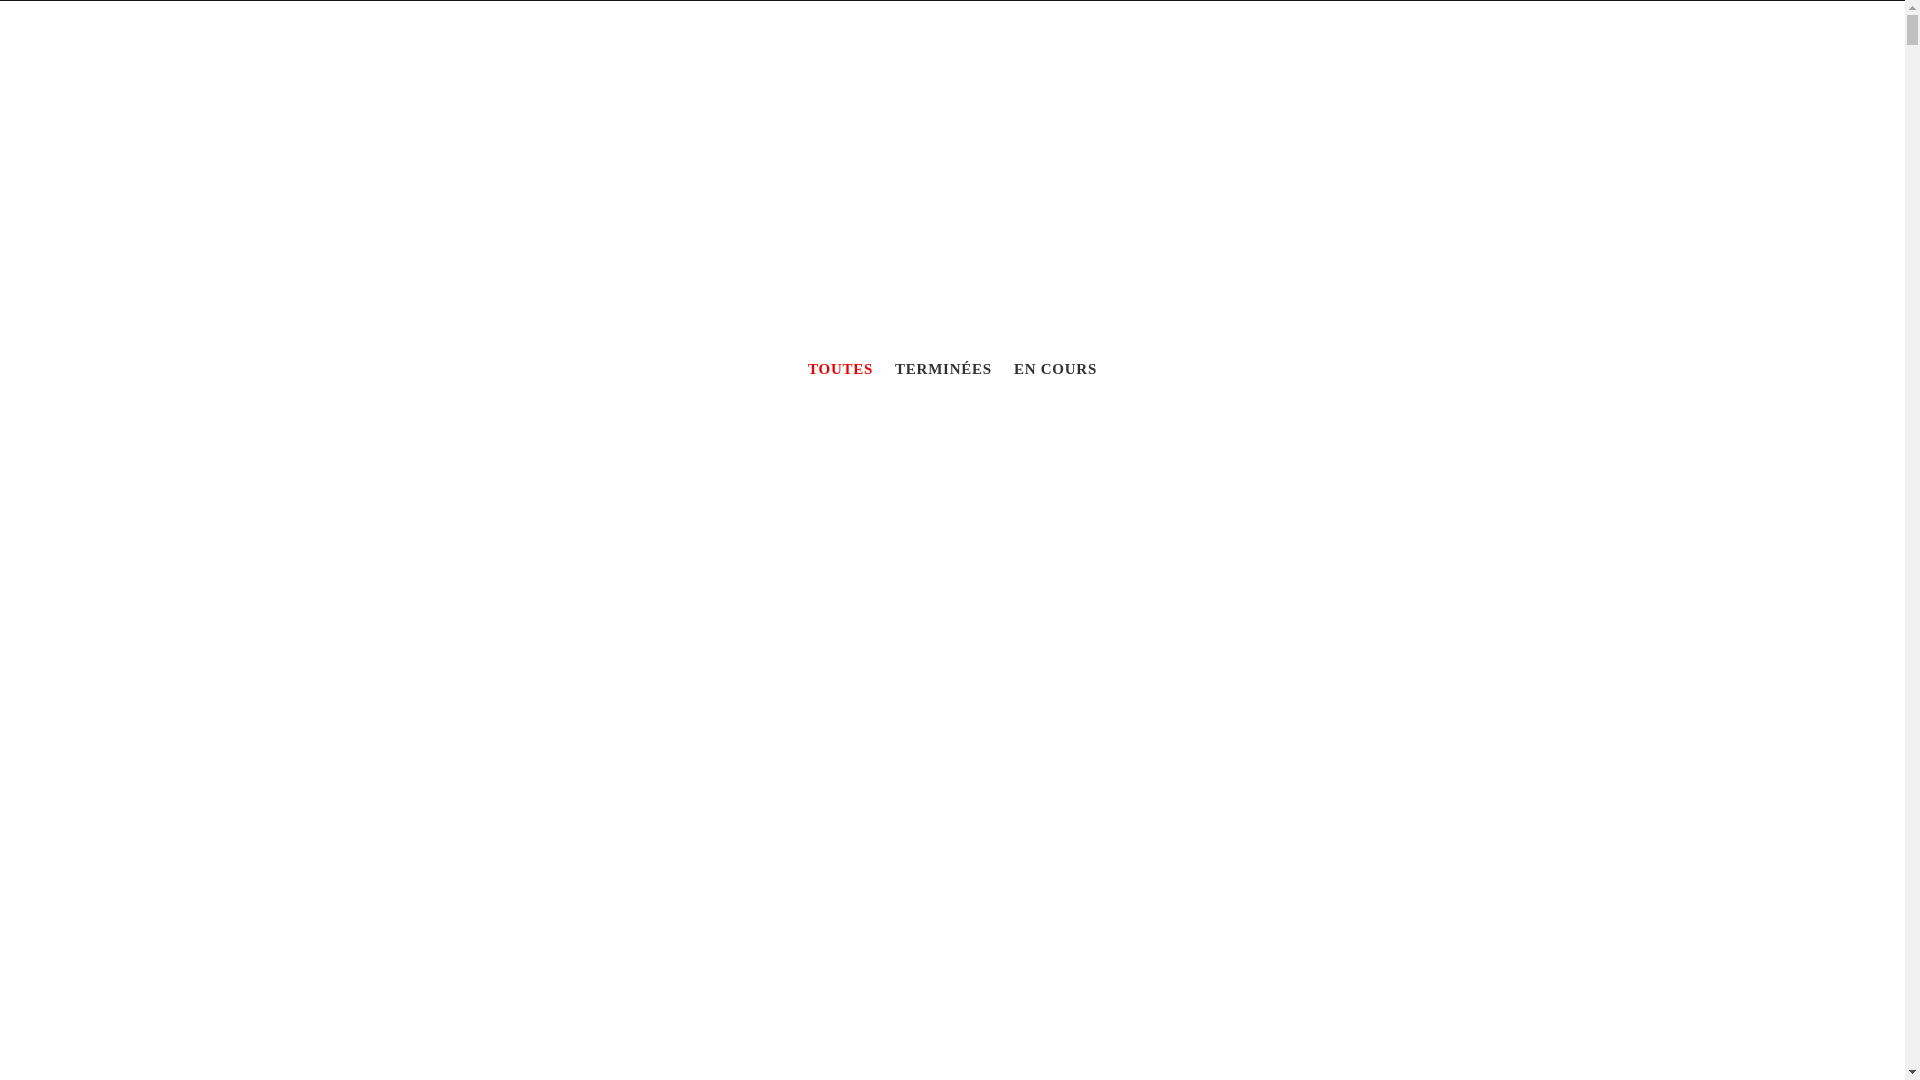  I want to click on TOUTES, so click(840, 370).